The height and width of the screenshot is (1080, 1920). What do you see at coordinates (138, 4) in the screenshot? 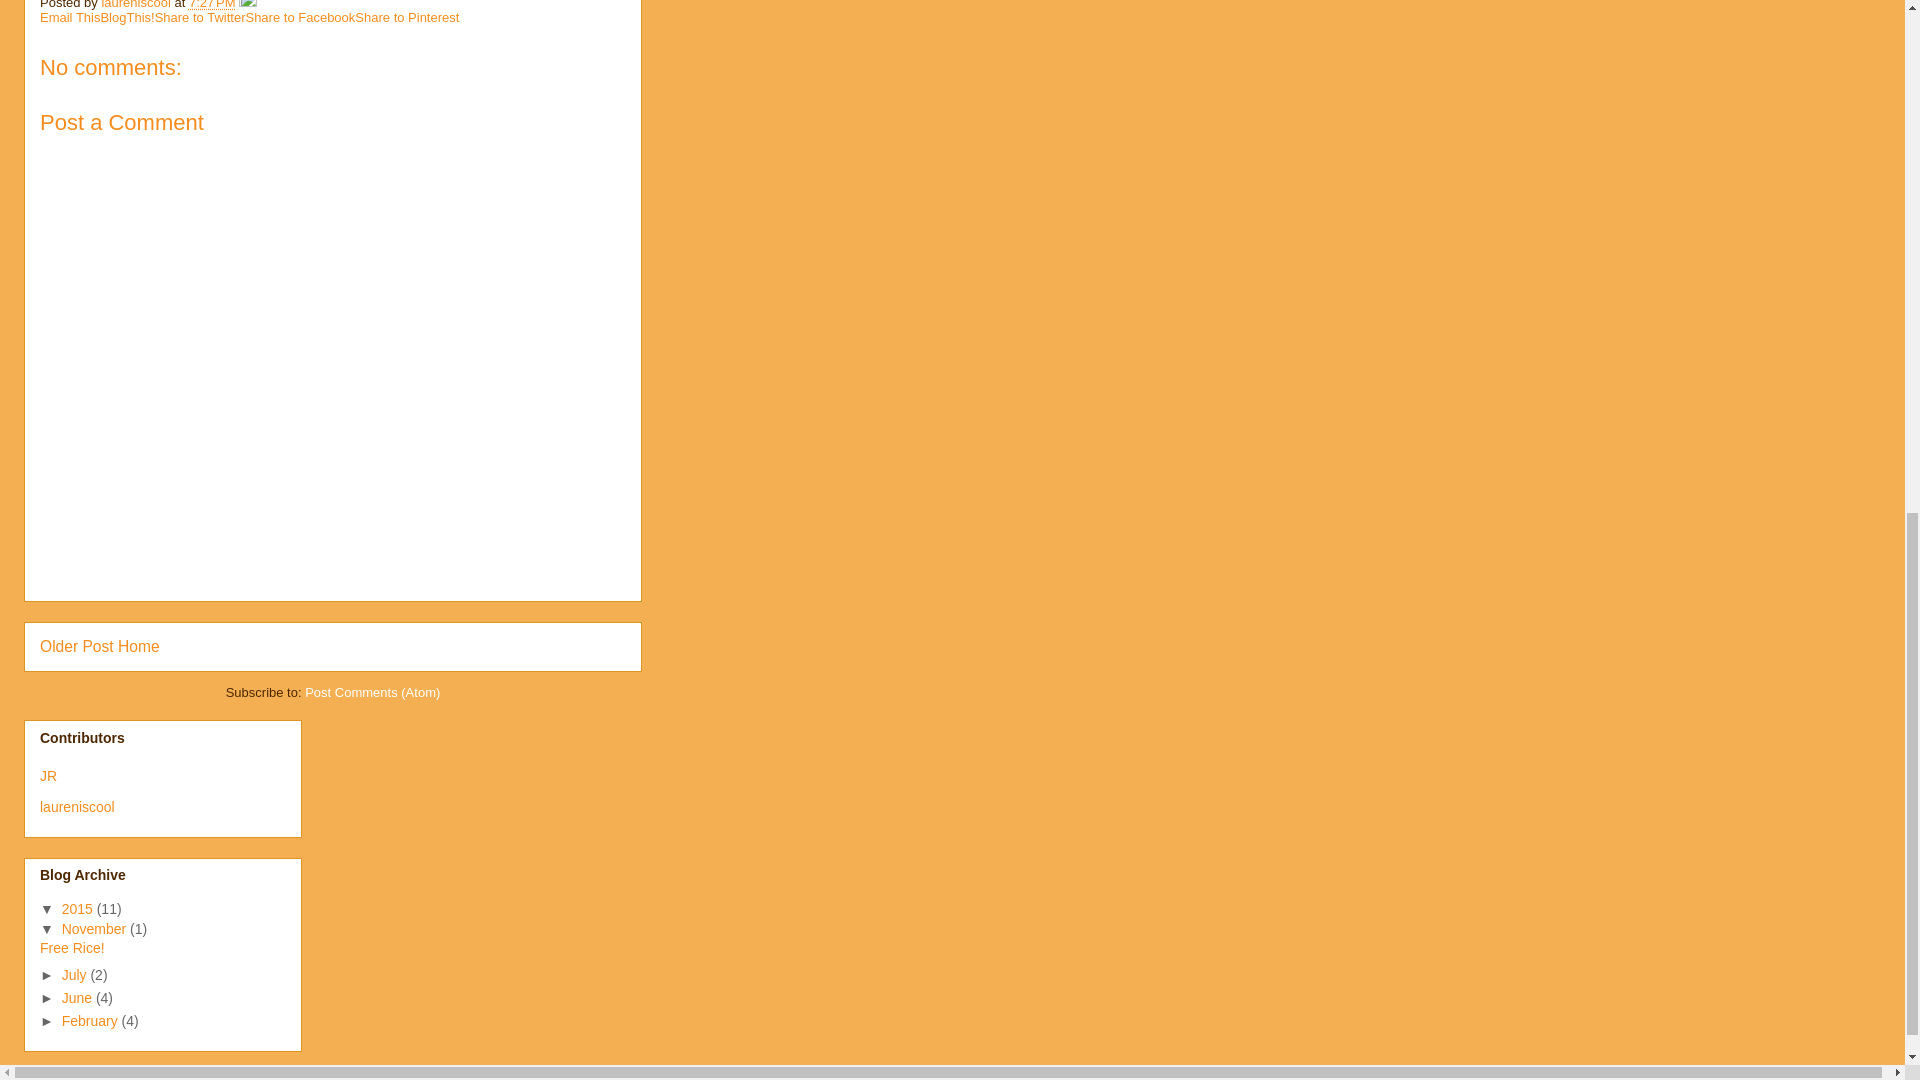
I see `author profile` at bounding box center [138, 4].